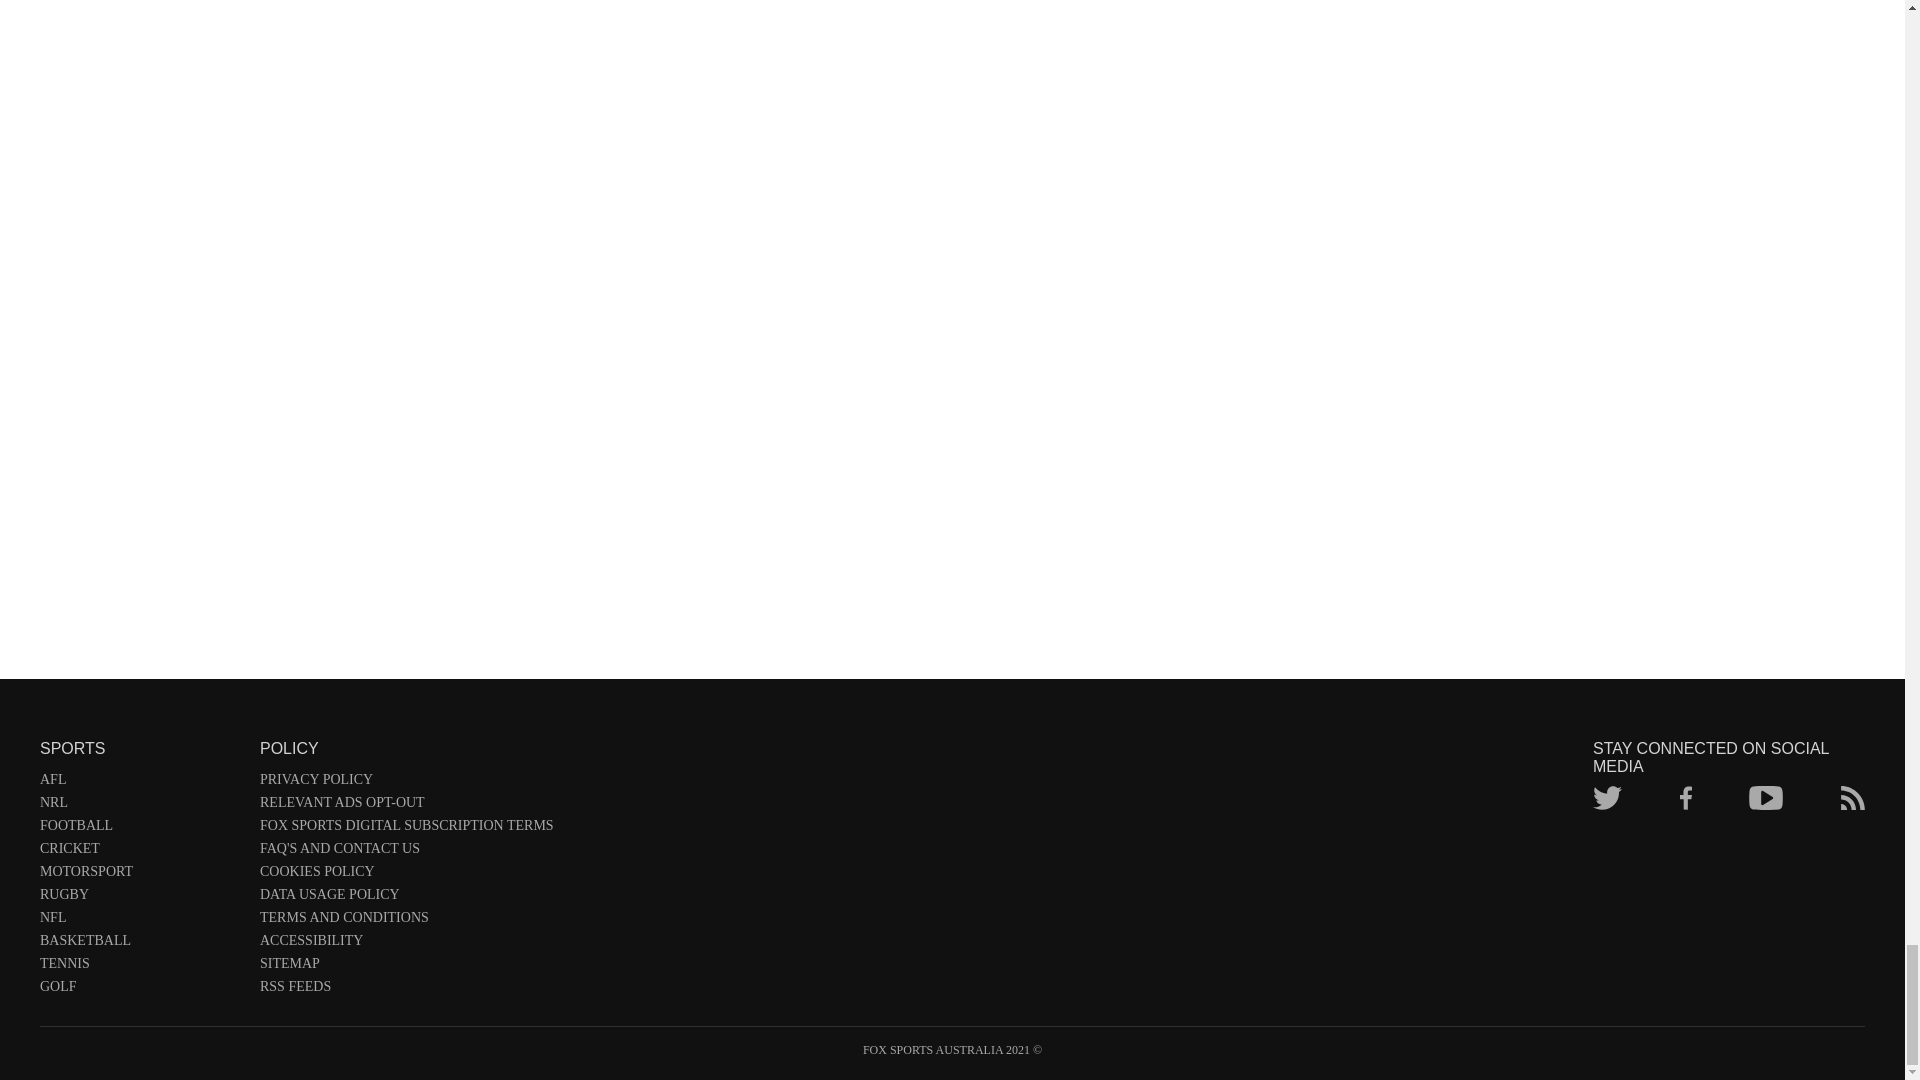 This screenshot has width=1920, height=1080. What do you see at coordinates (406, 829) in the screenshot?
I see `FOX SPORTS DIGITAL SUBSCRIPTION TERMS` at bounding box center [406, 829].